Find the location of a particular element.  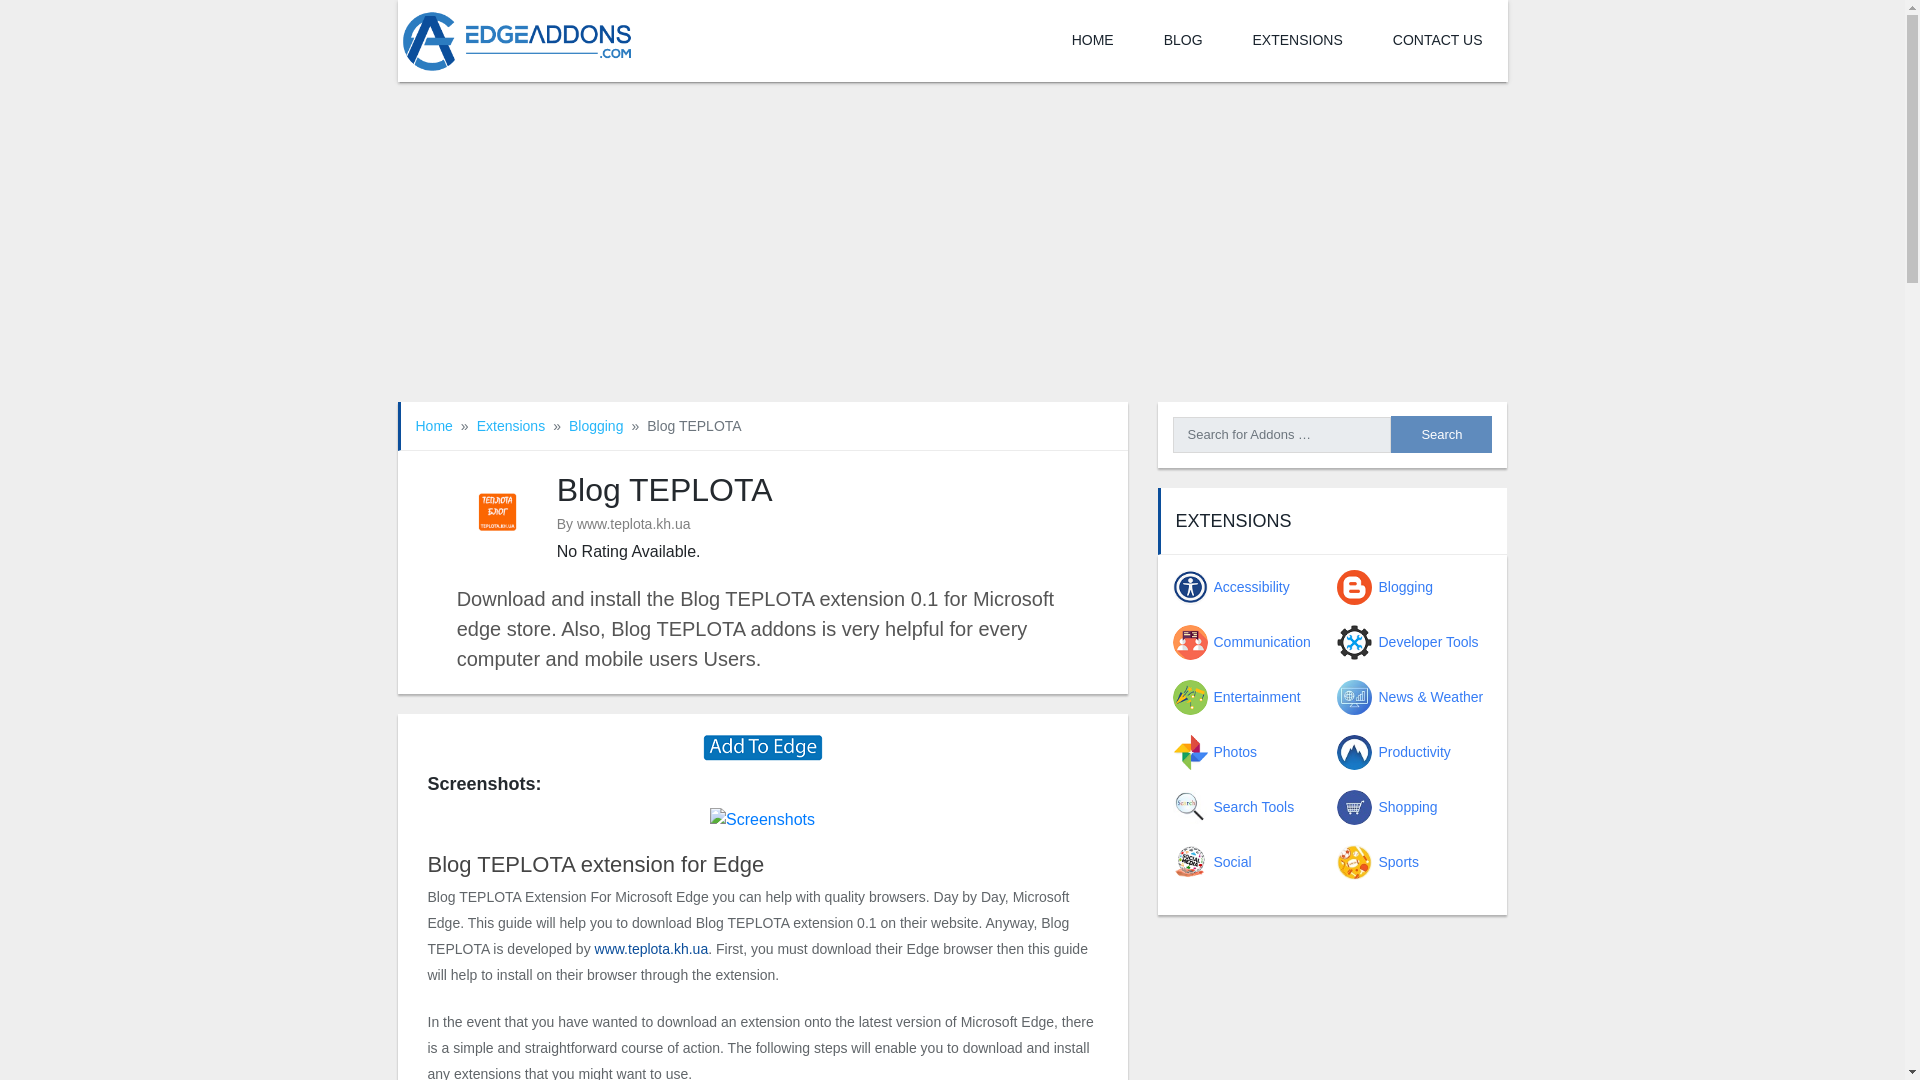

EXTENSIONS is located at coordinates (1298, 41).